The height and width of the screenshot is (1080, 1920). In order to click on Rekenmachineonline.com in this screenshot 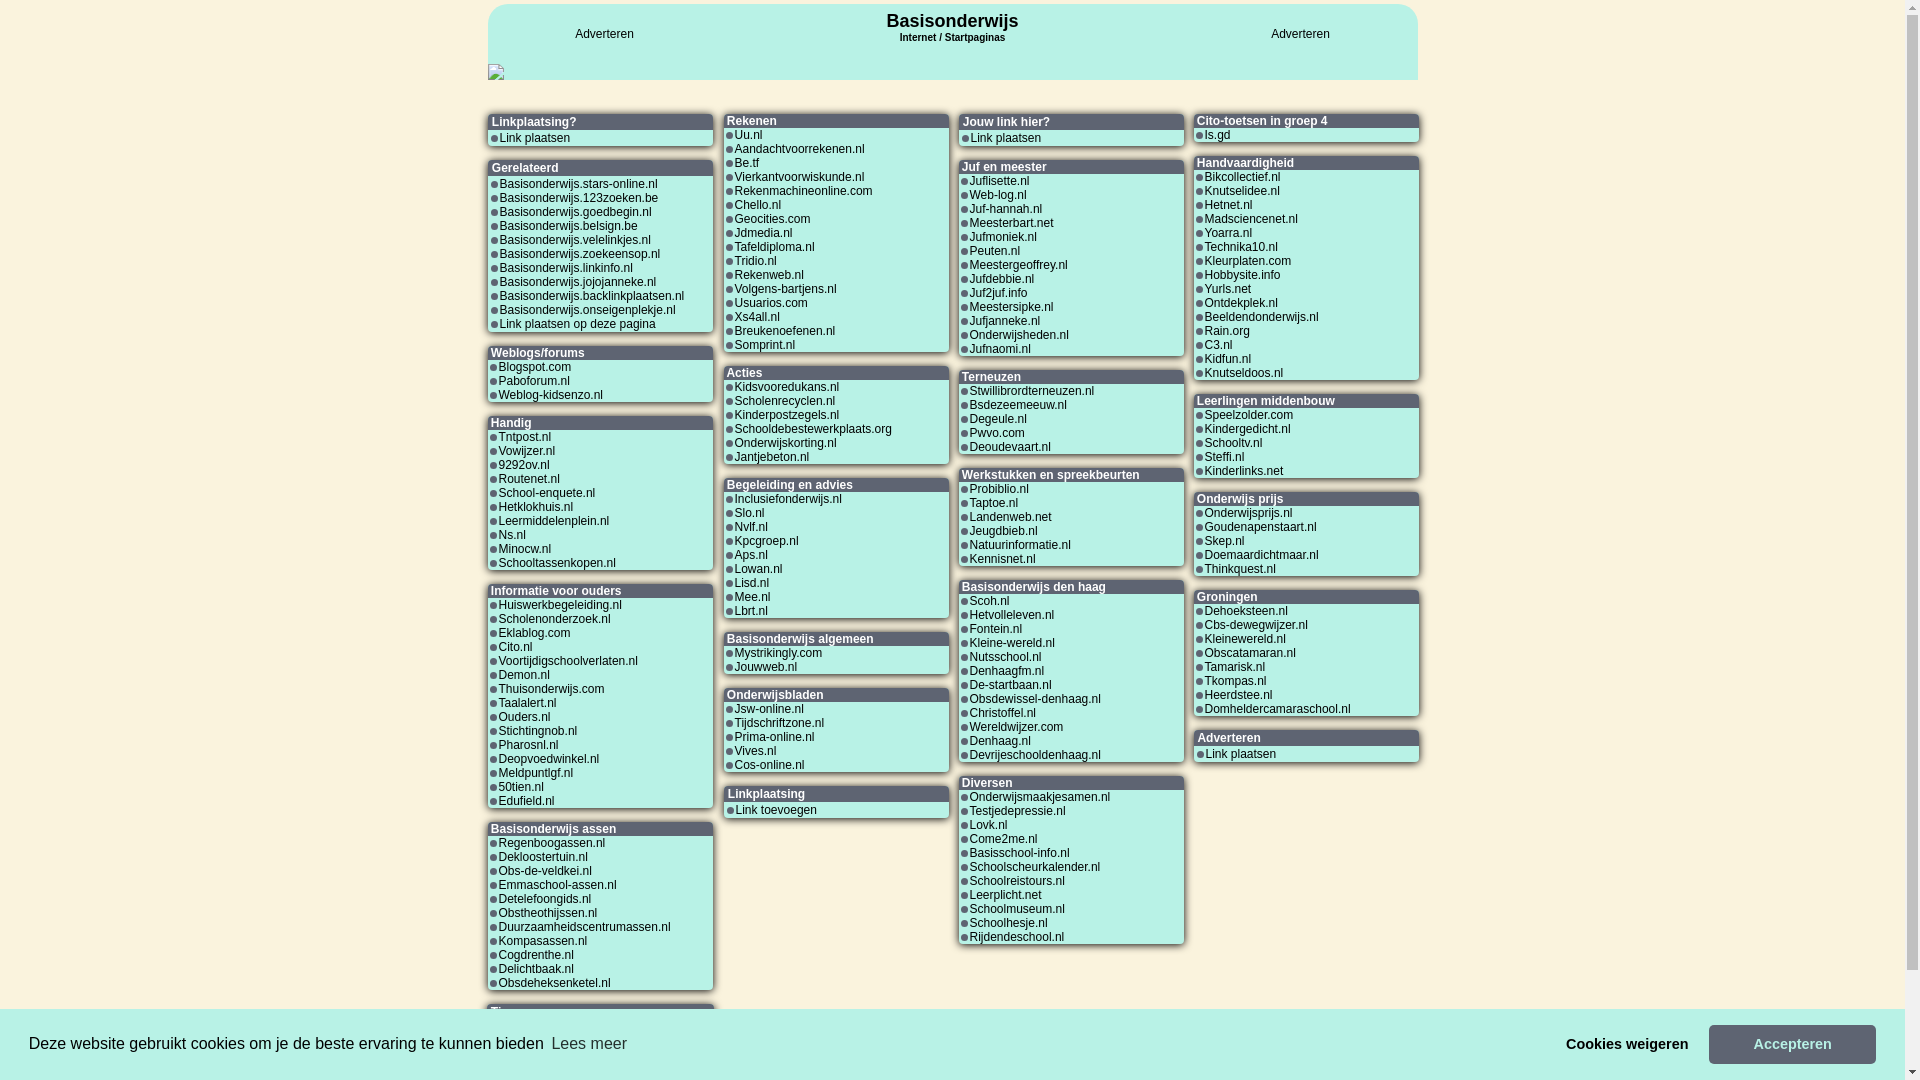, I will do `click(803, 191)`.